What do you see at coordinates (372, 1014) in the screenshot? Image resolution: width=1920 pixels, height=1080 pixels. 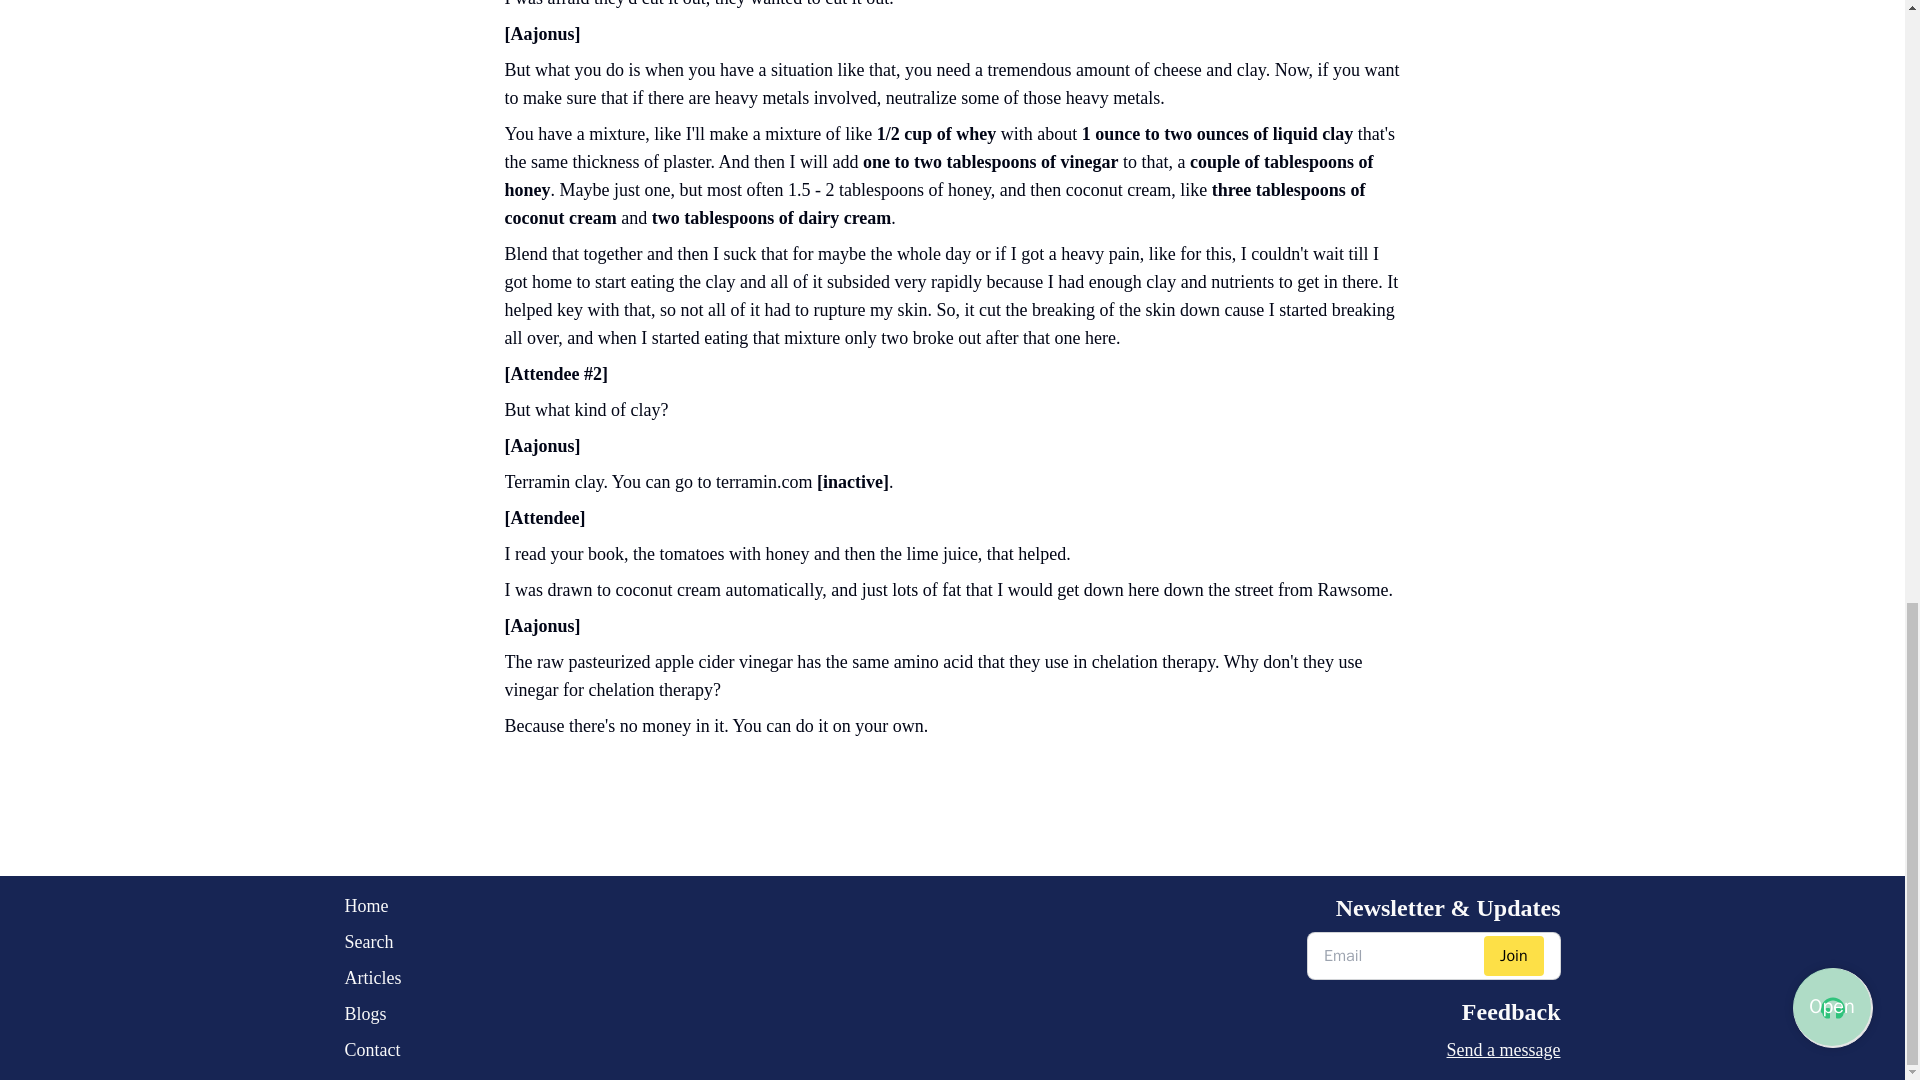 I see `Blogs` at bounding box center [372, 1014].